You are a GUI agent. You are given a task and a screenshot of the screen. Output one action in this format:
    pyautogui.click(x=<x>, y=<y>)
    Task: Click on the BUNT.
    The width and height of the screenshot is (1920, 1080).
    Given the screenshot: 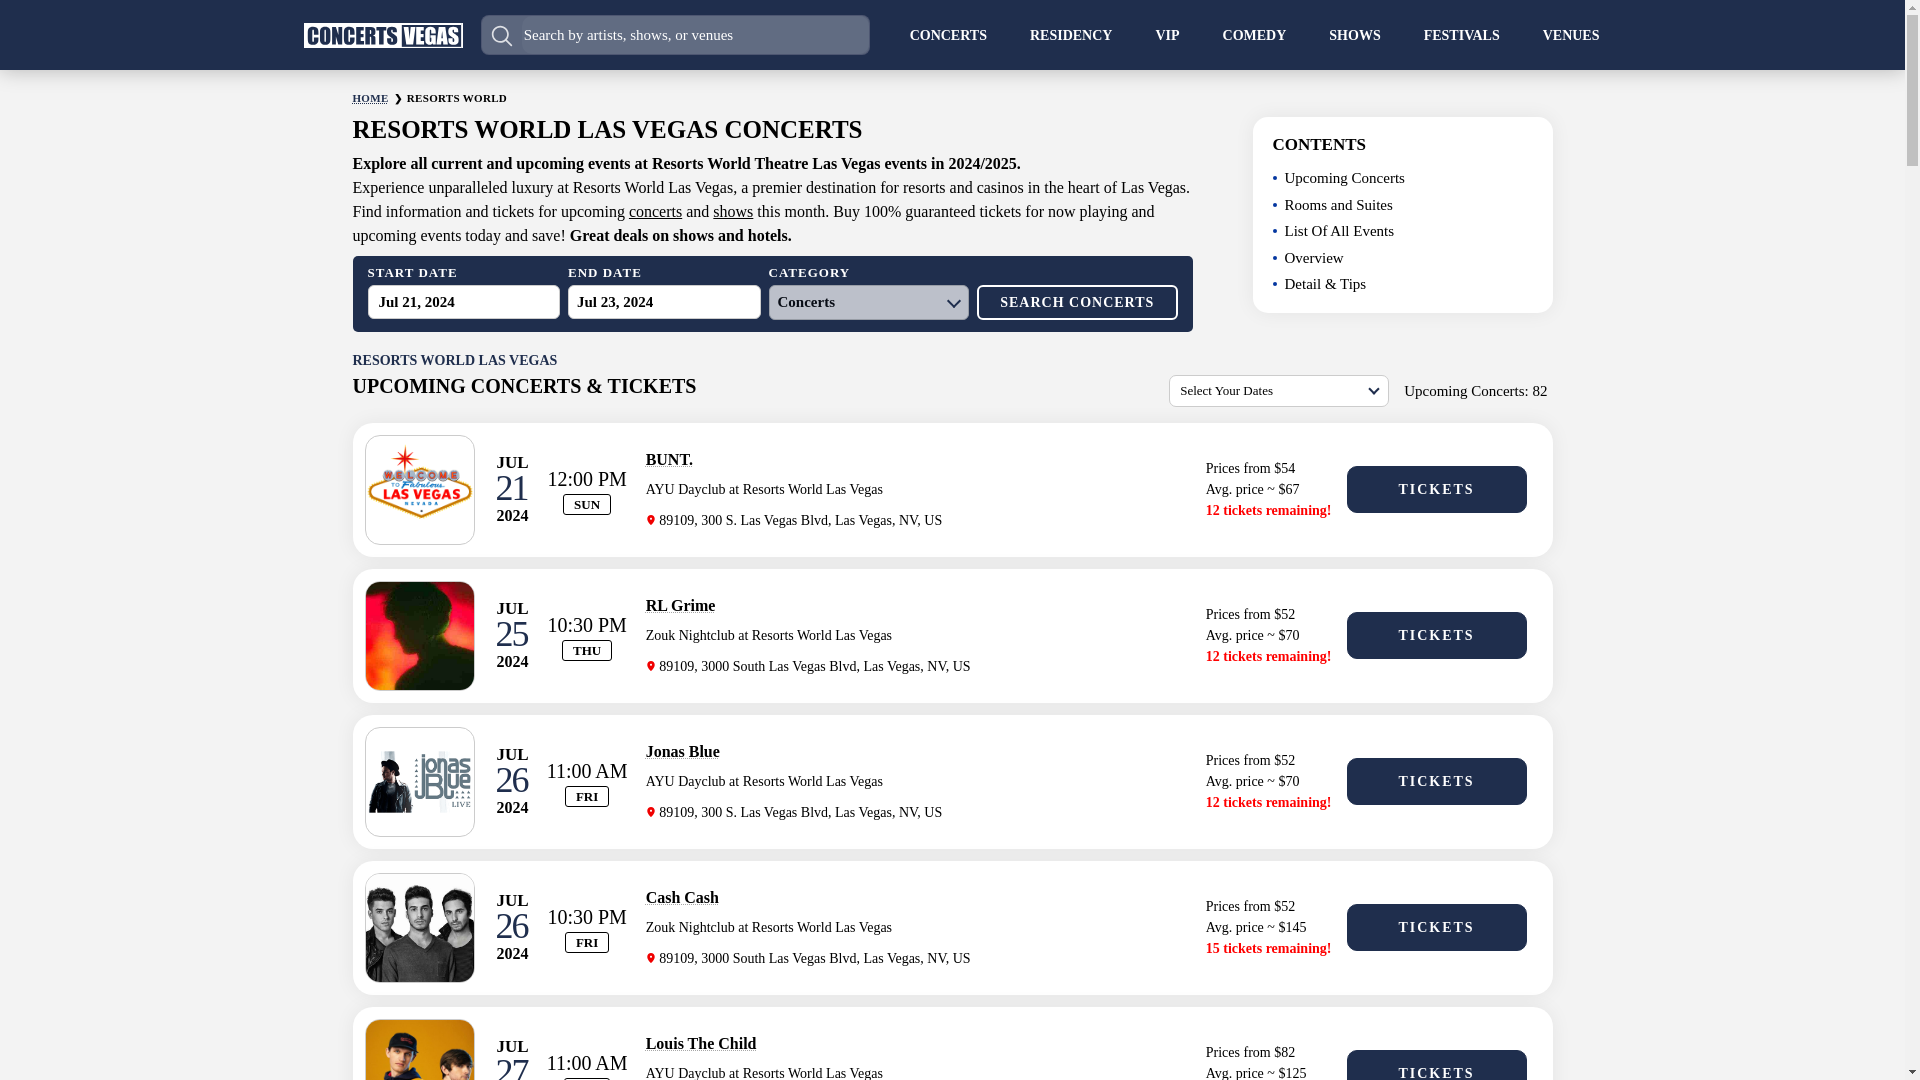 What is the action you would take?
    pyautogui.click(x=669, y=459)
    